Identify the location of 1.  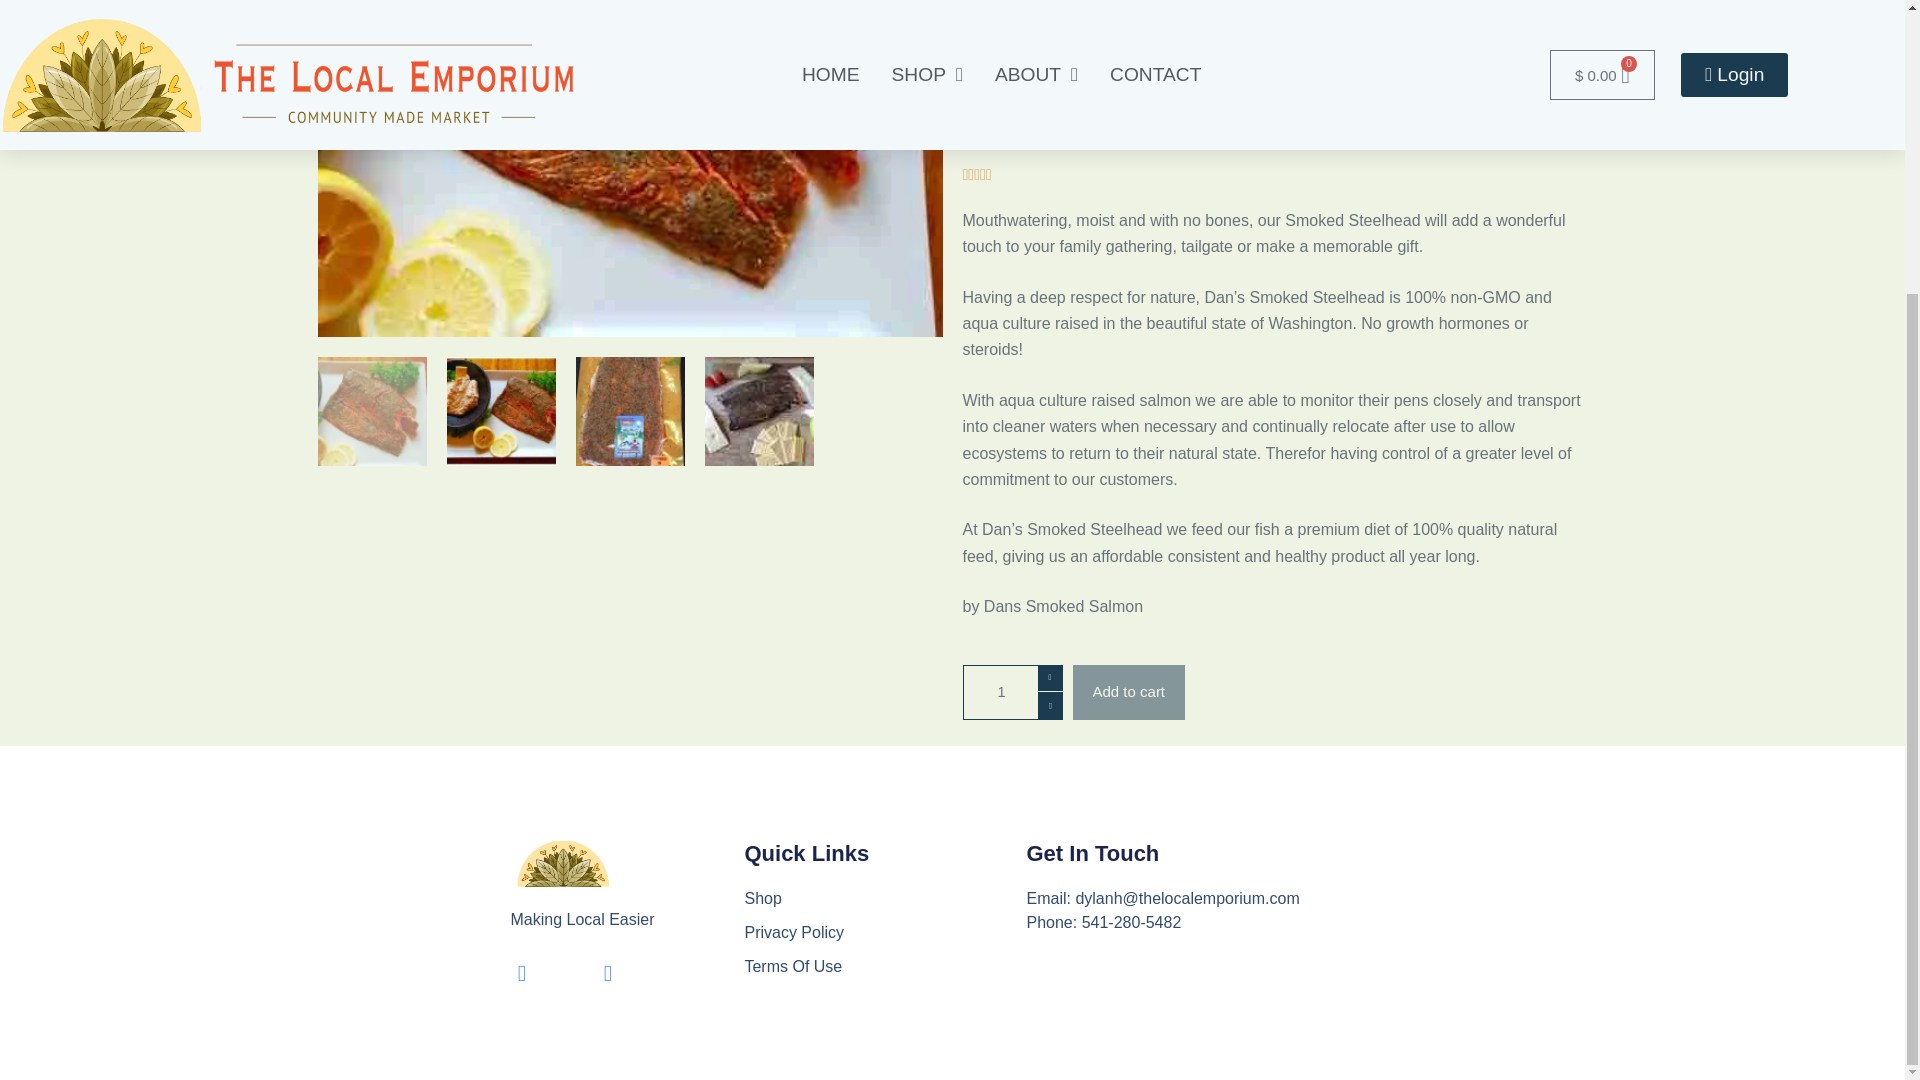
(1011, 692).